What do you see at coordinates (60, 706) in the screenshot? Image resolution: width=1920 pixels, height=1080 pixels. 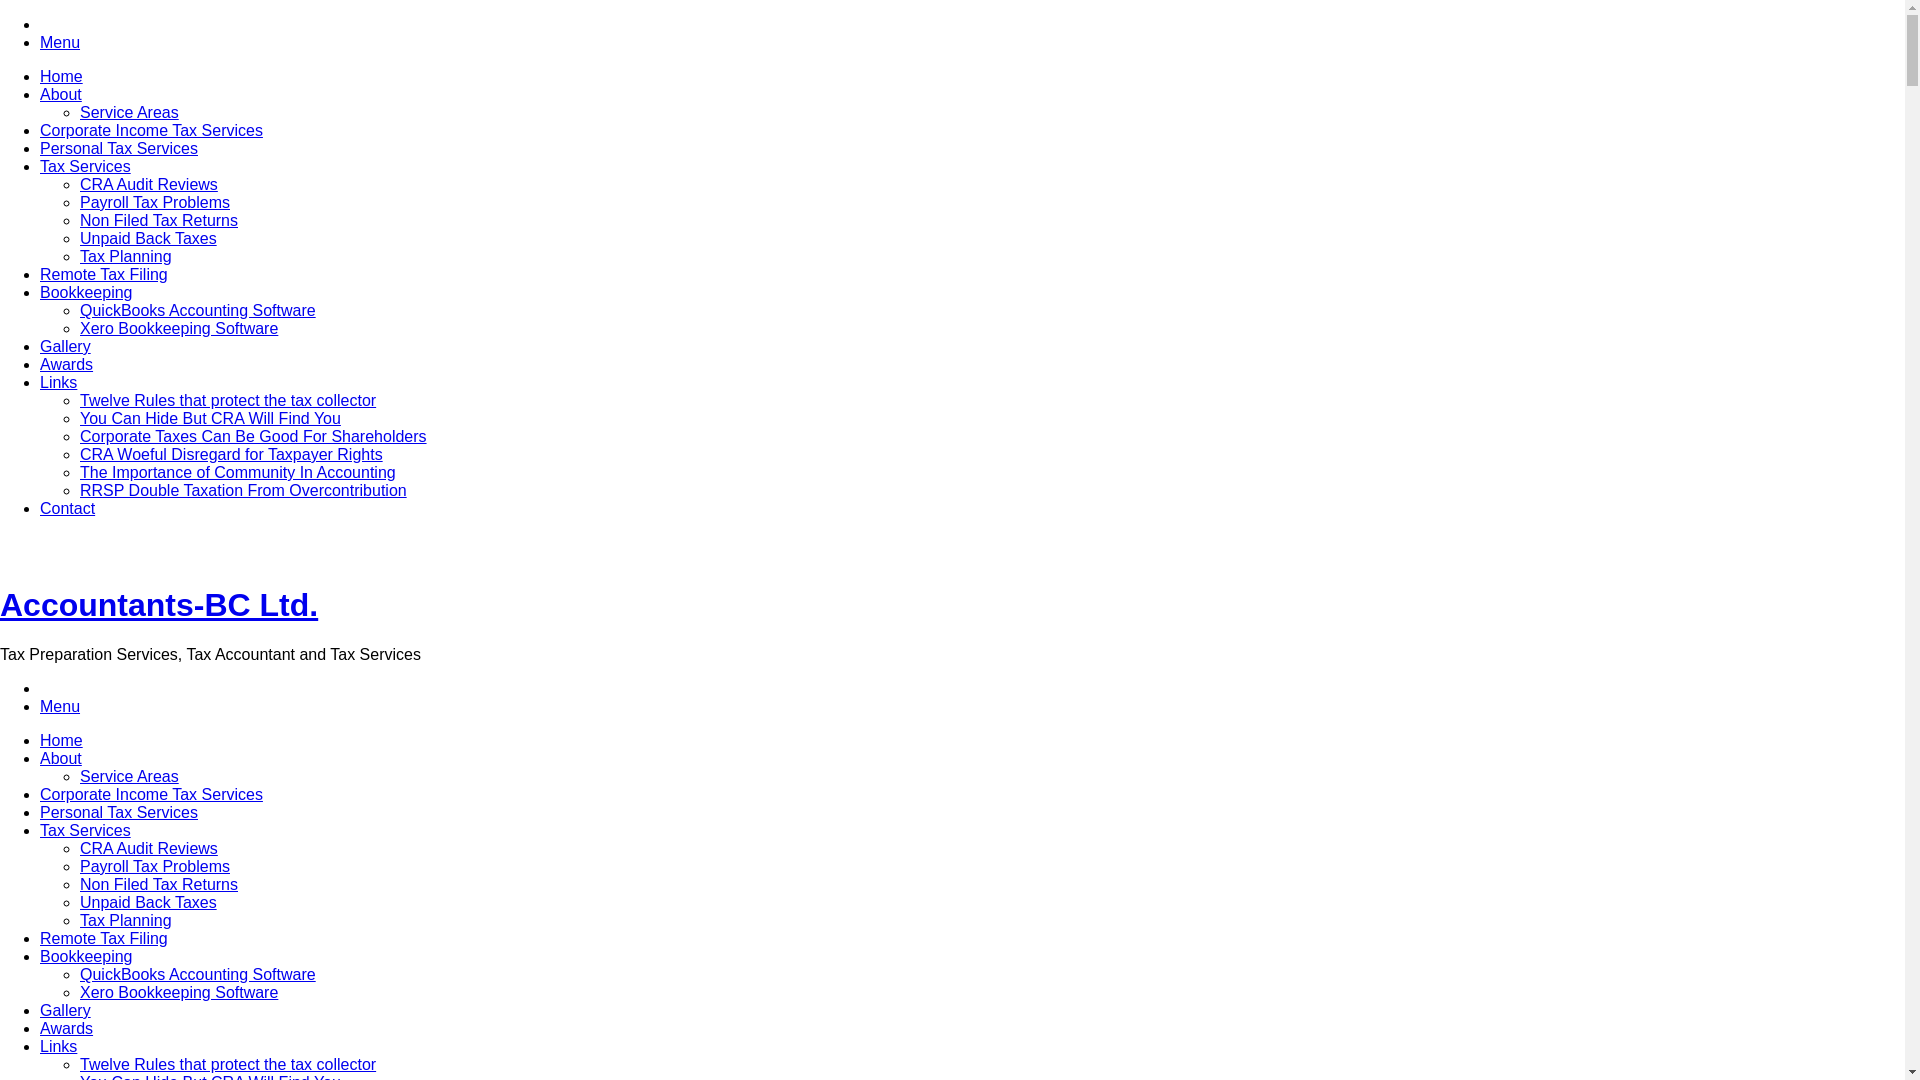 I see `Menu` at bounding box center [60, 706].